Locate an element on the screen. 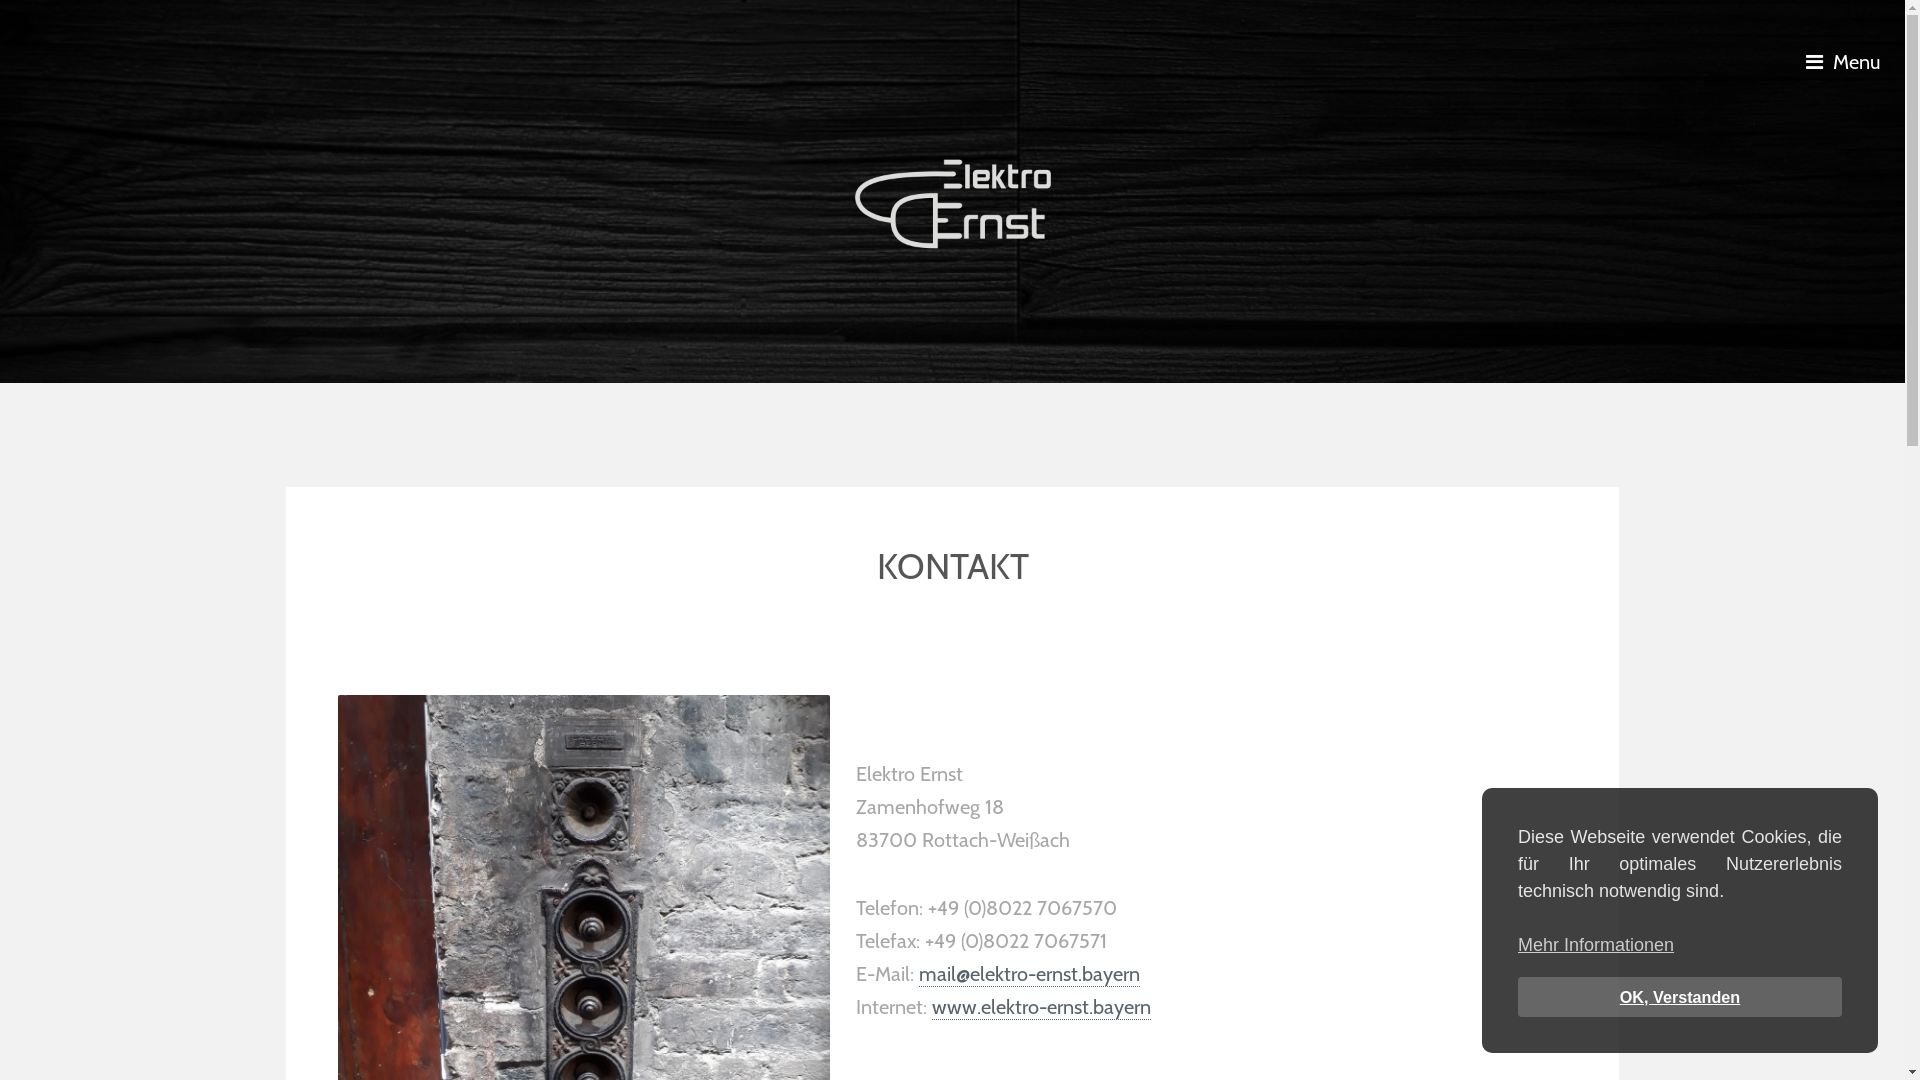  Mehr Informationen is located at coordinates (1596, 946).